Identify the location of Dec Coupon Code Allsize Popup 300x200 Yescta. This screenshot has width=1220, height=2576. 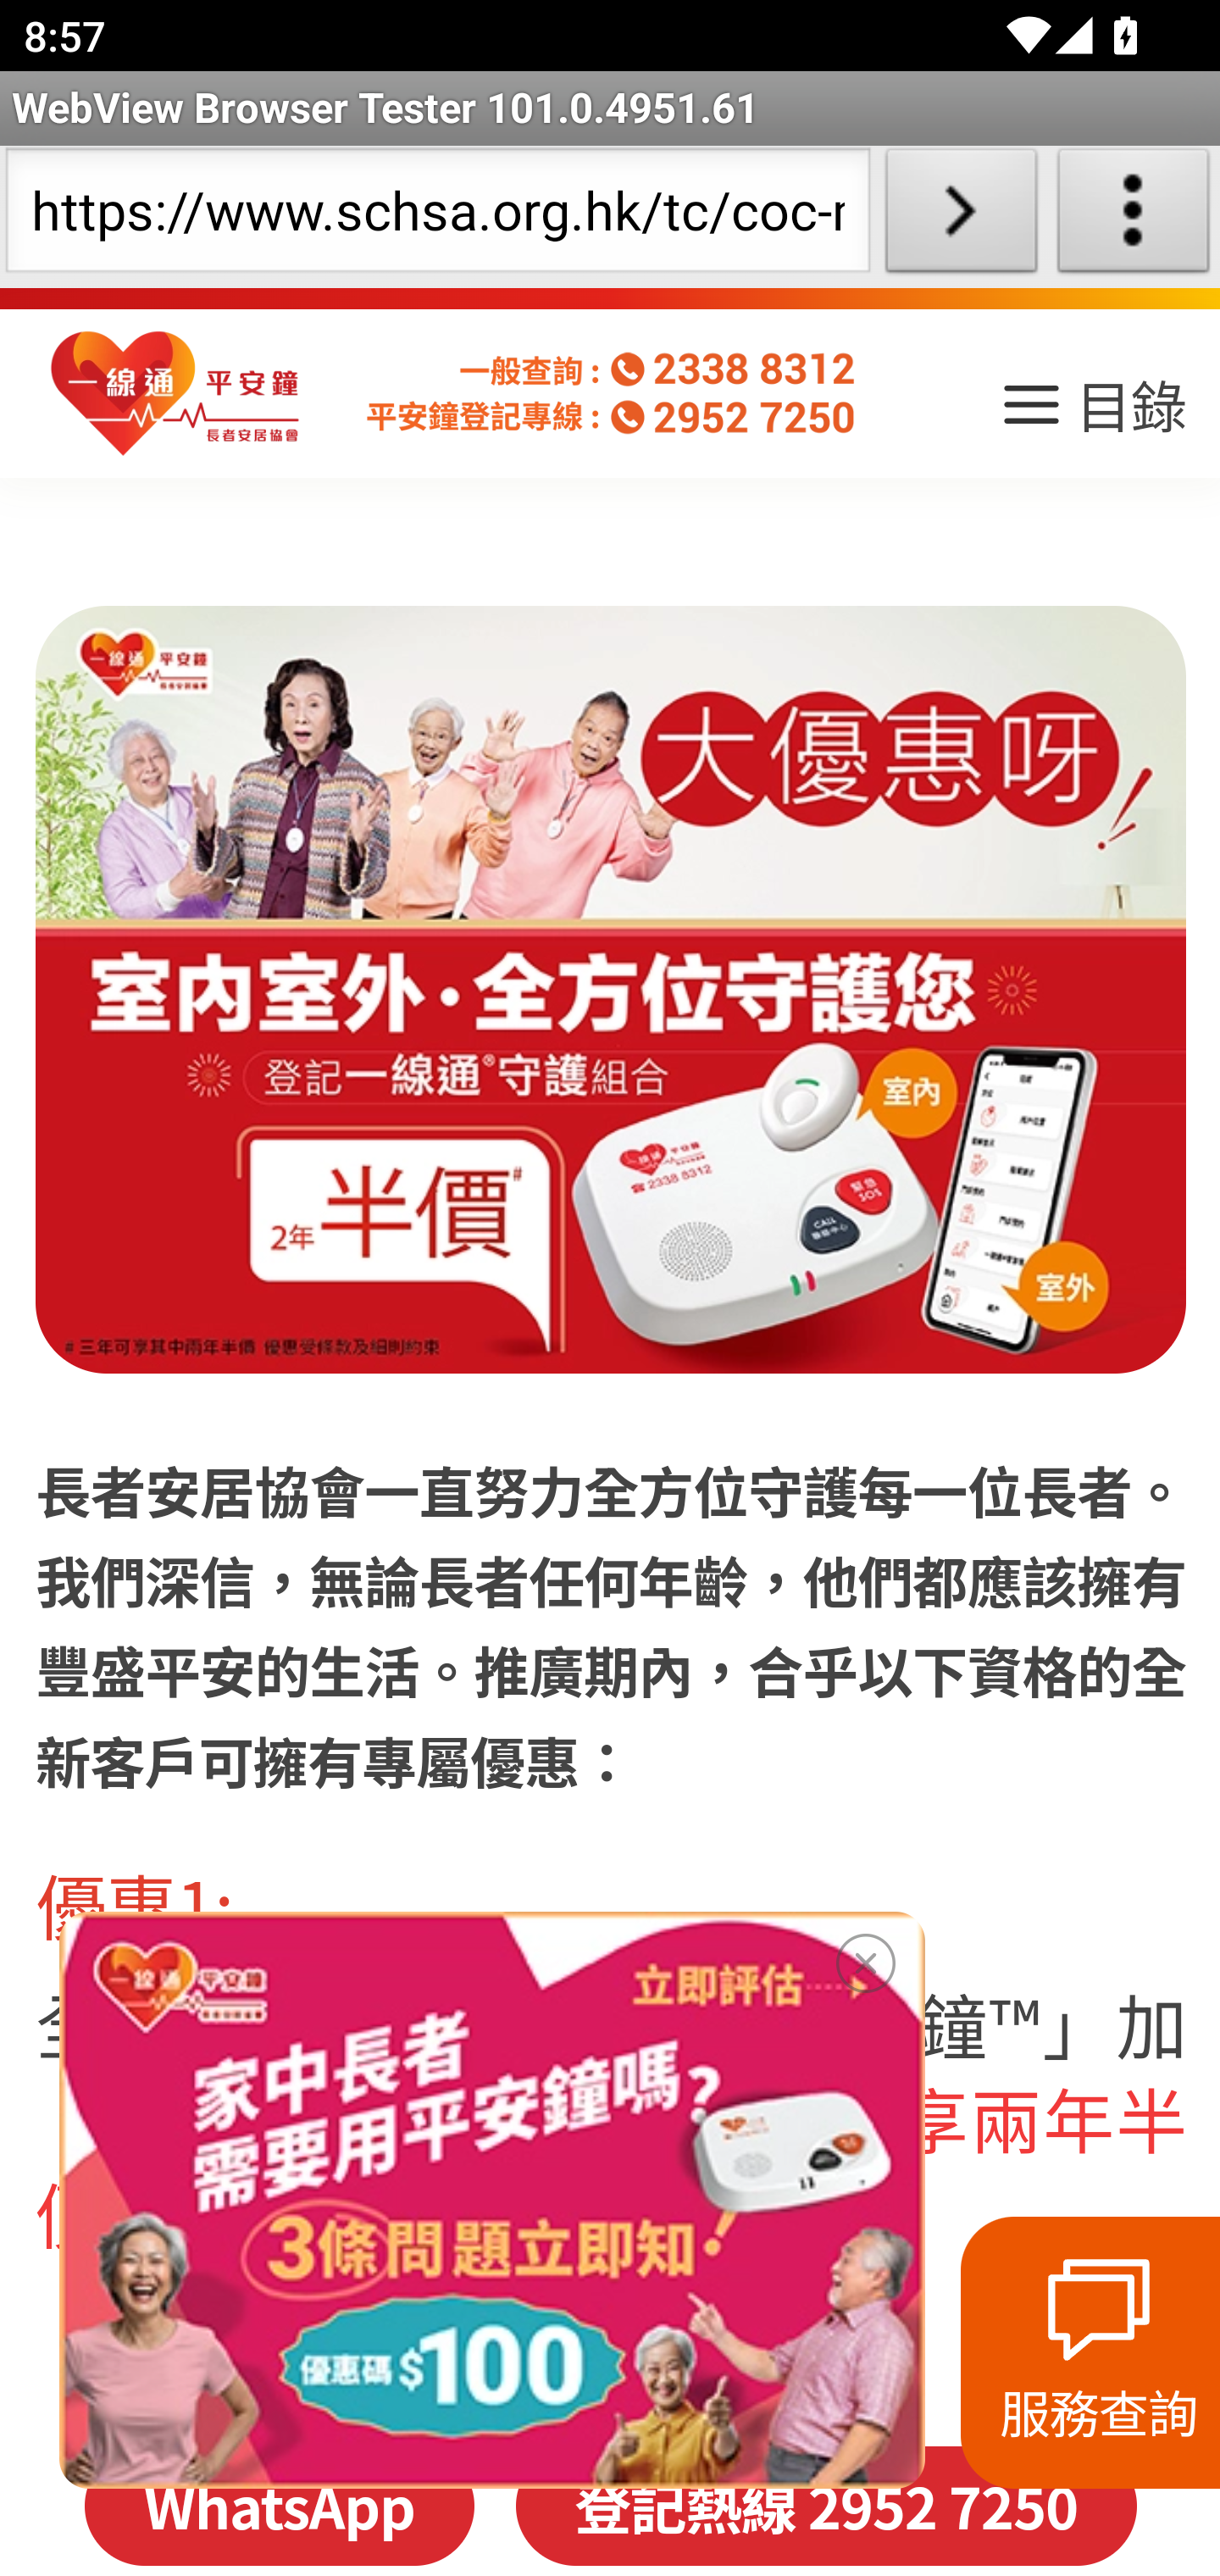
(491, 2200).